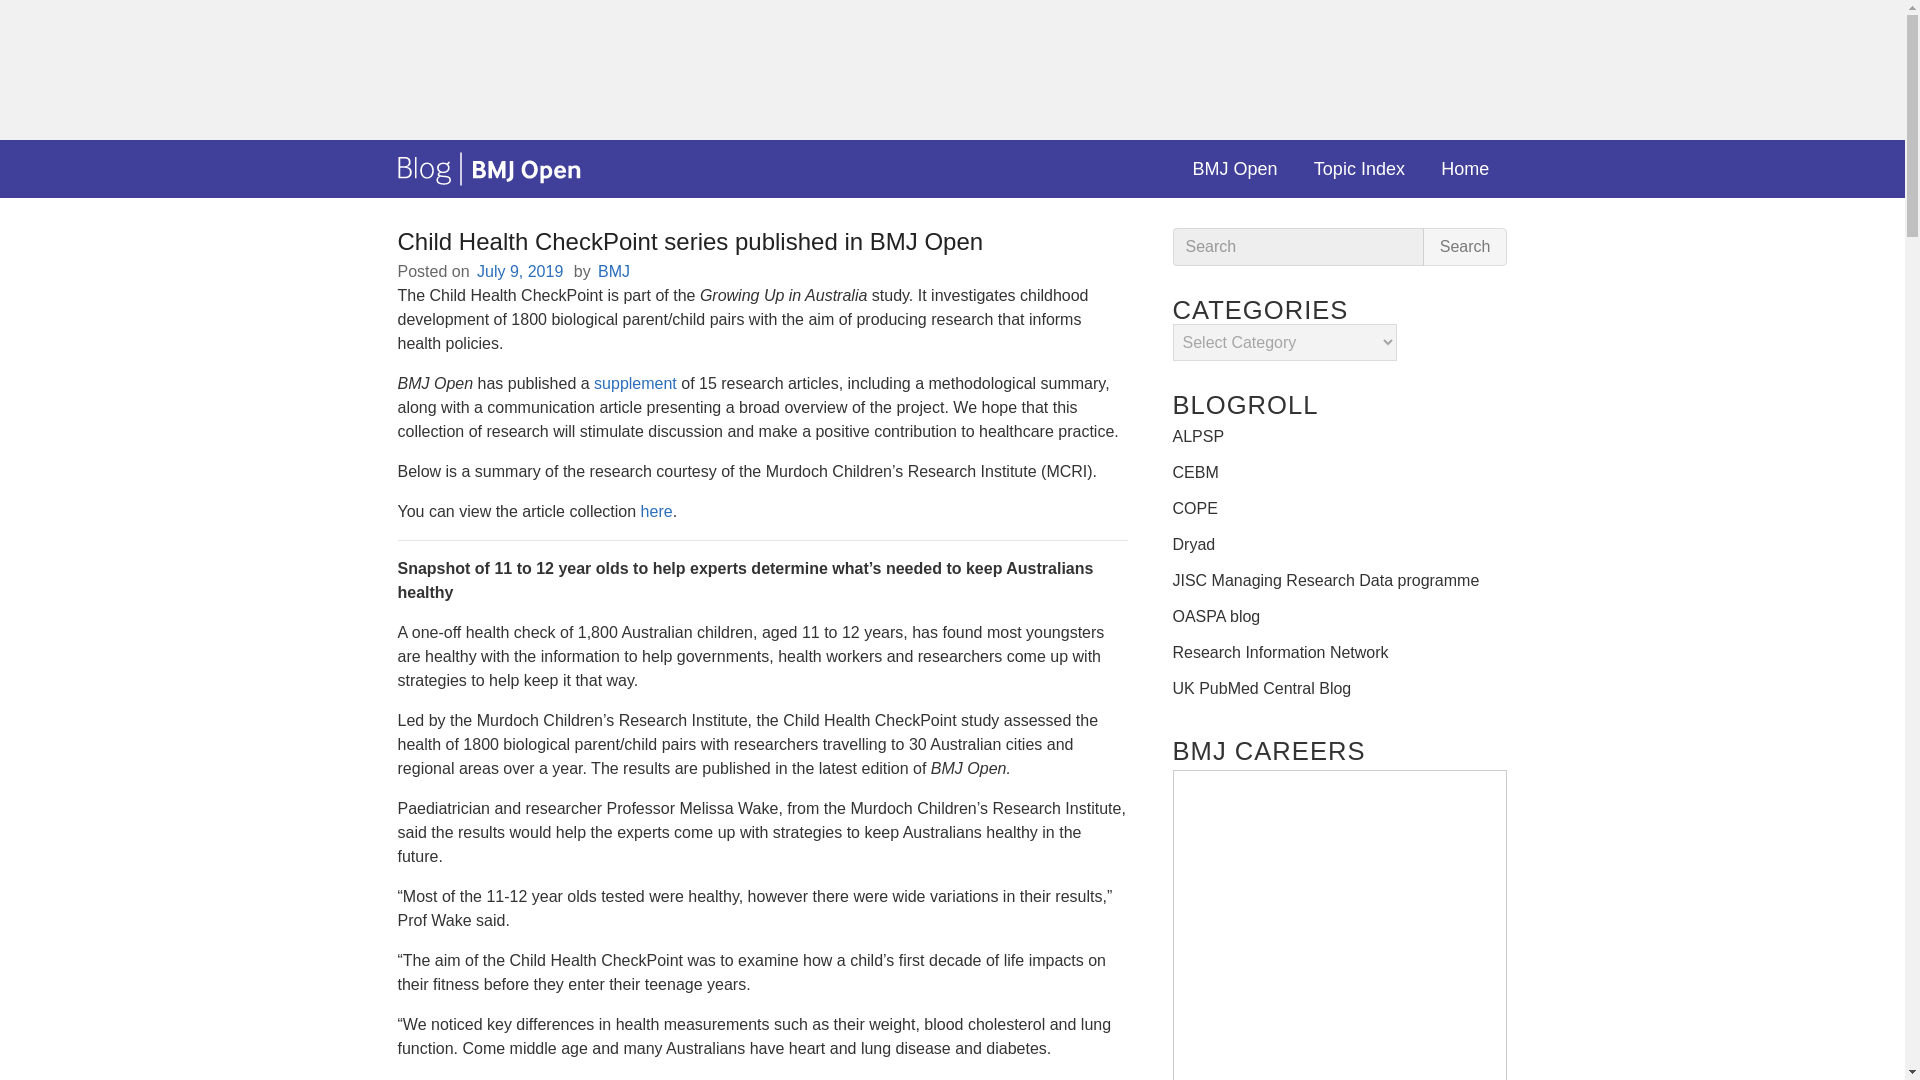  Describe the element at coordinates (1360, 168) in the screenshot. I see `Topic Index` at that location.